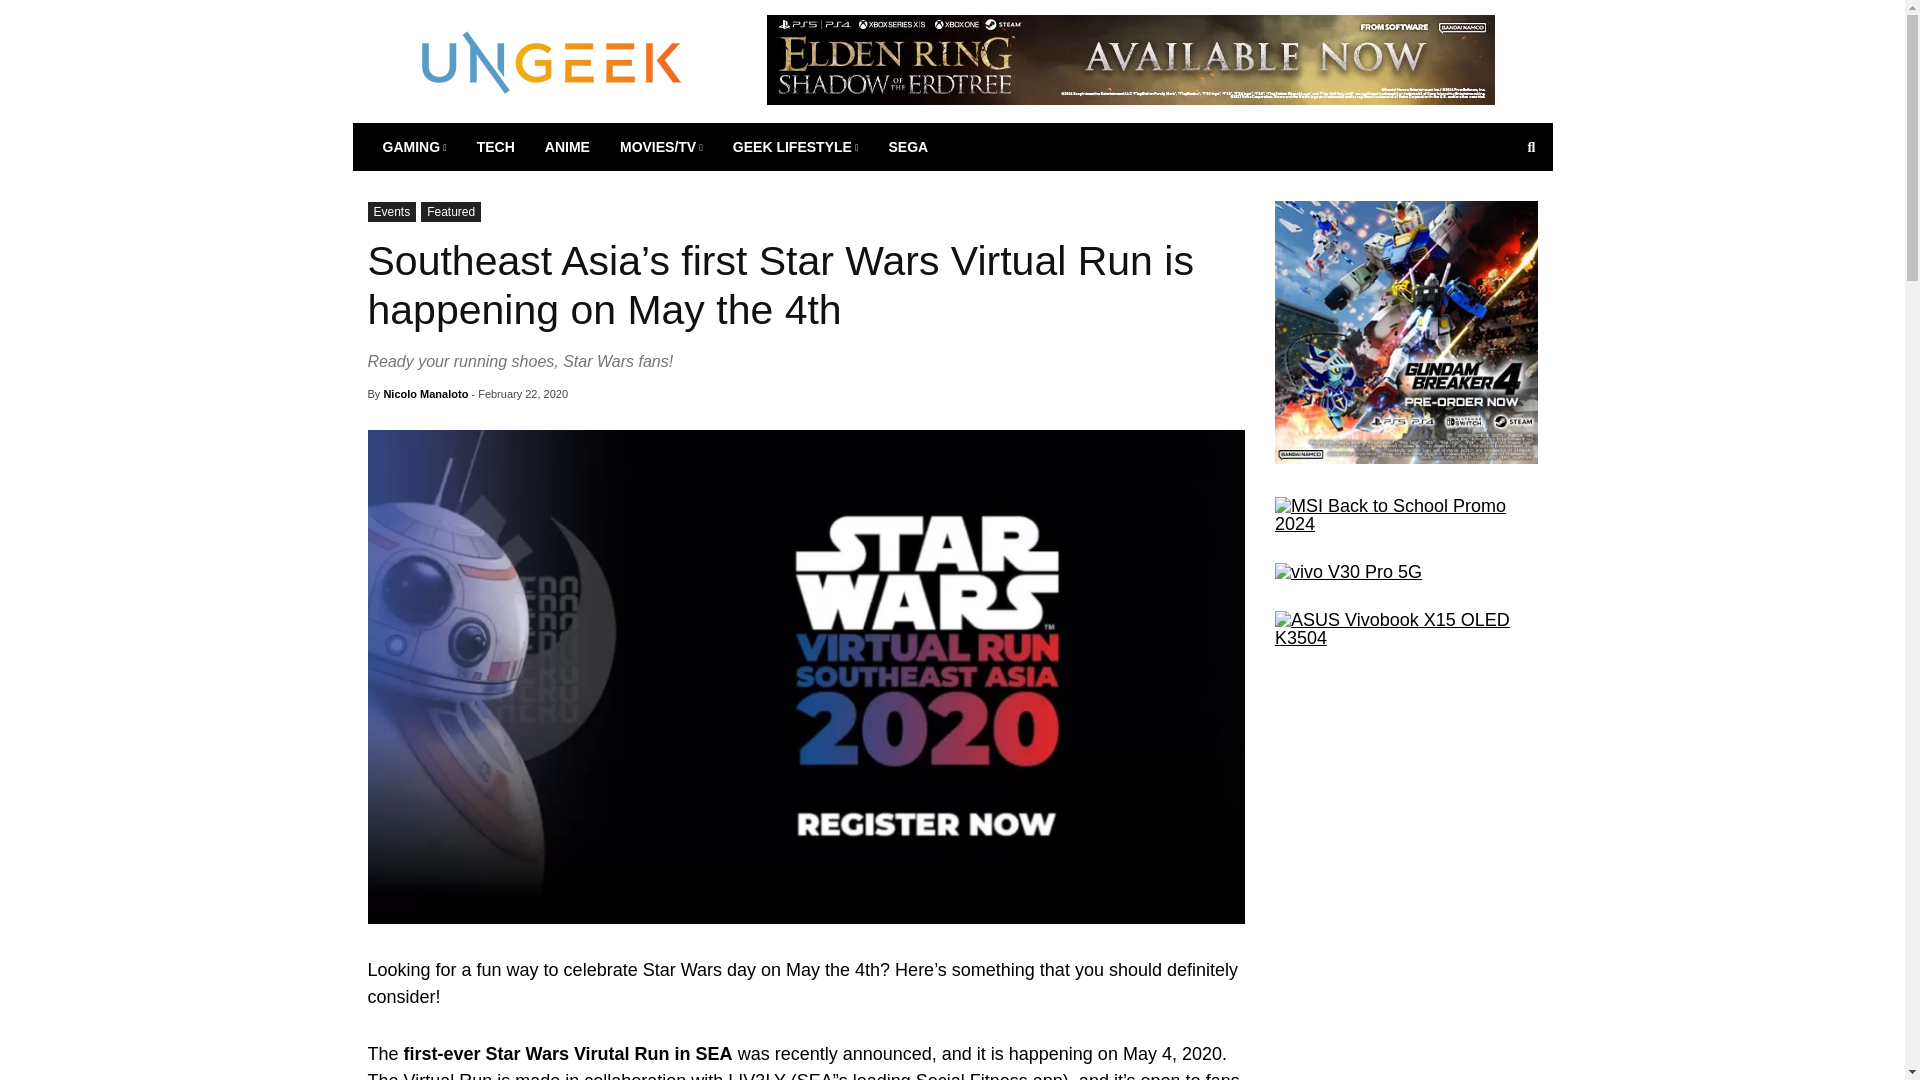 The height and width of the screenshot is (1080, 1920). I want to click on Events, so click(392, 212).